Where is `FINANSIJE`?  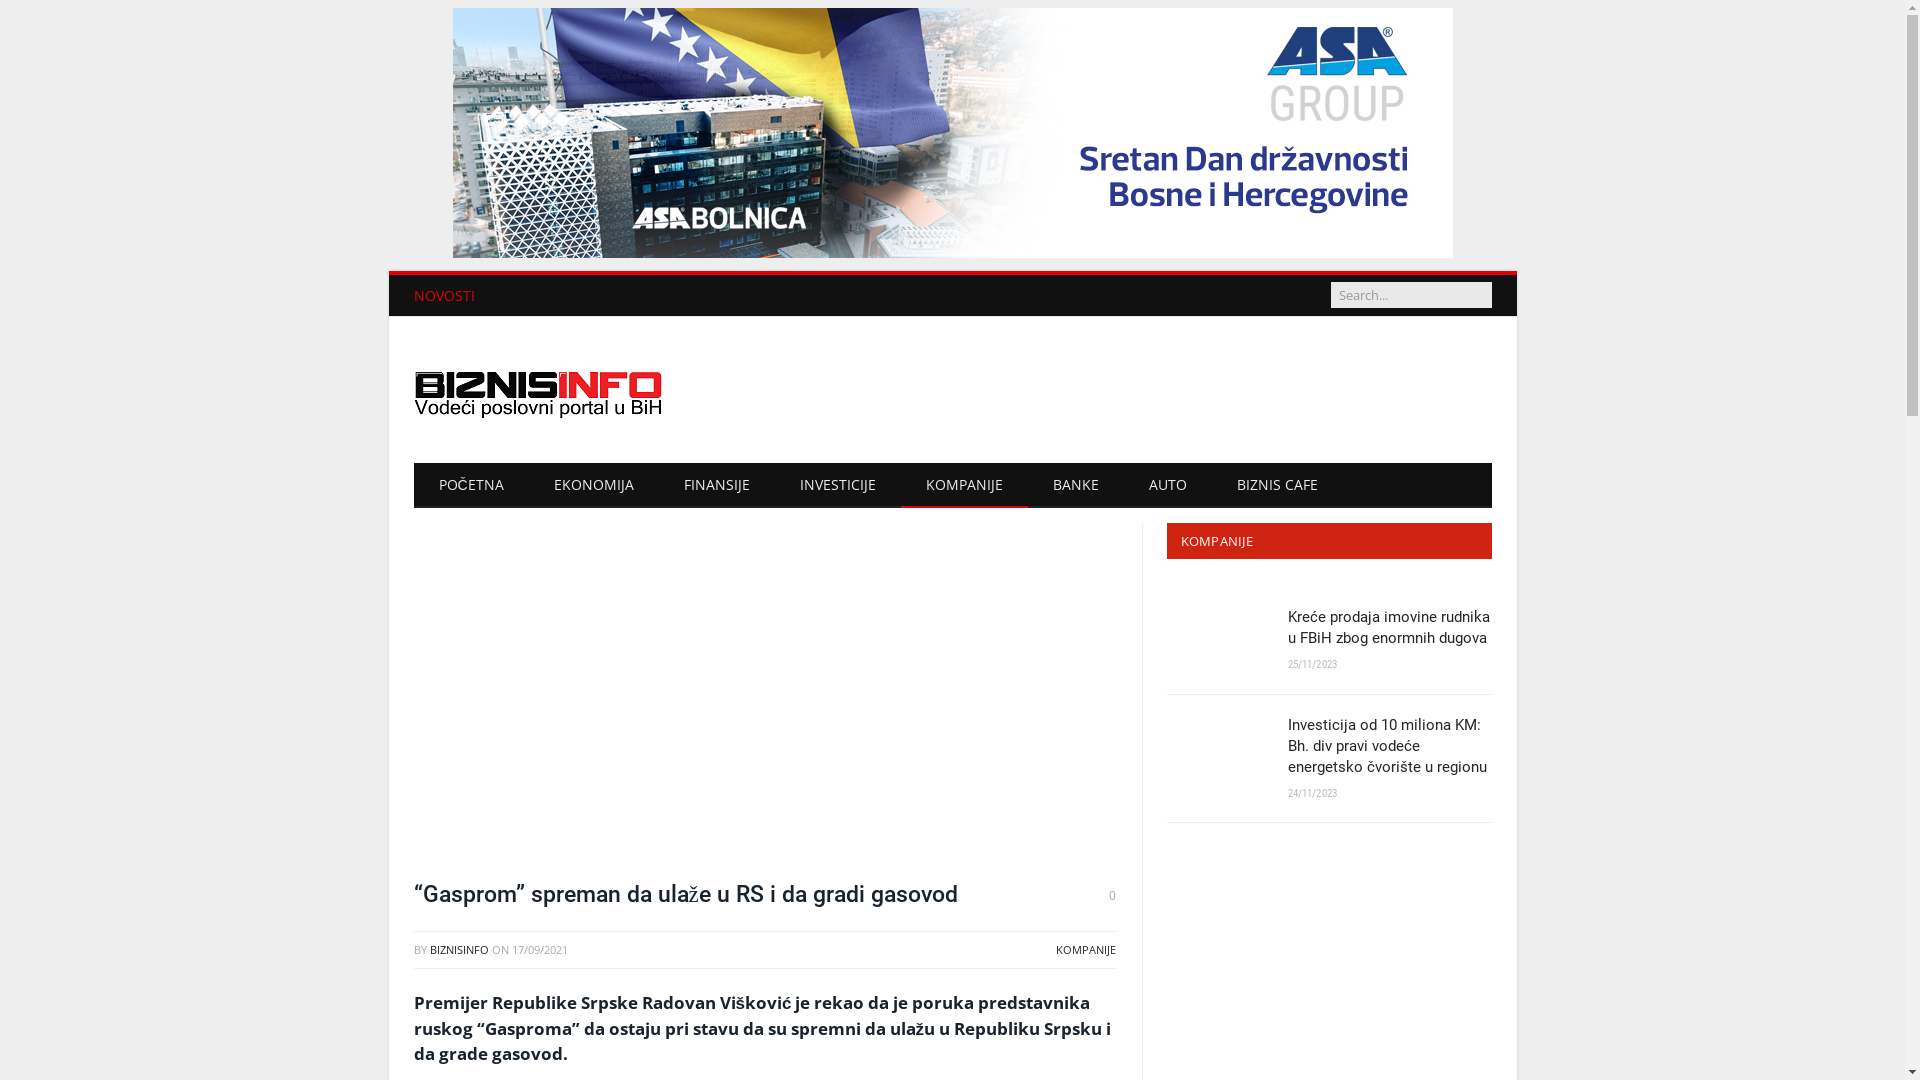 FINANSIJE is located at coordinates (717, 486).